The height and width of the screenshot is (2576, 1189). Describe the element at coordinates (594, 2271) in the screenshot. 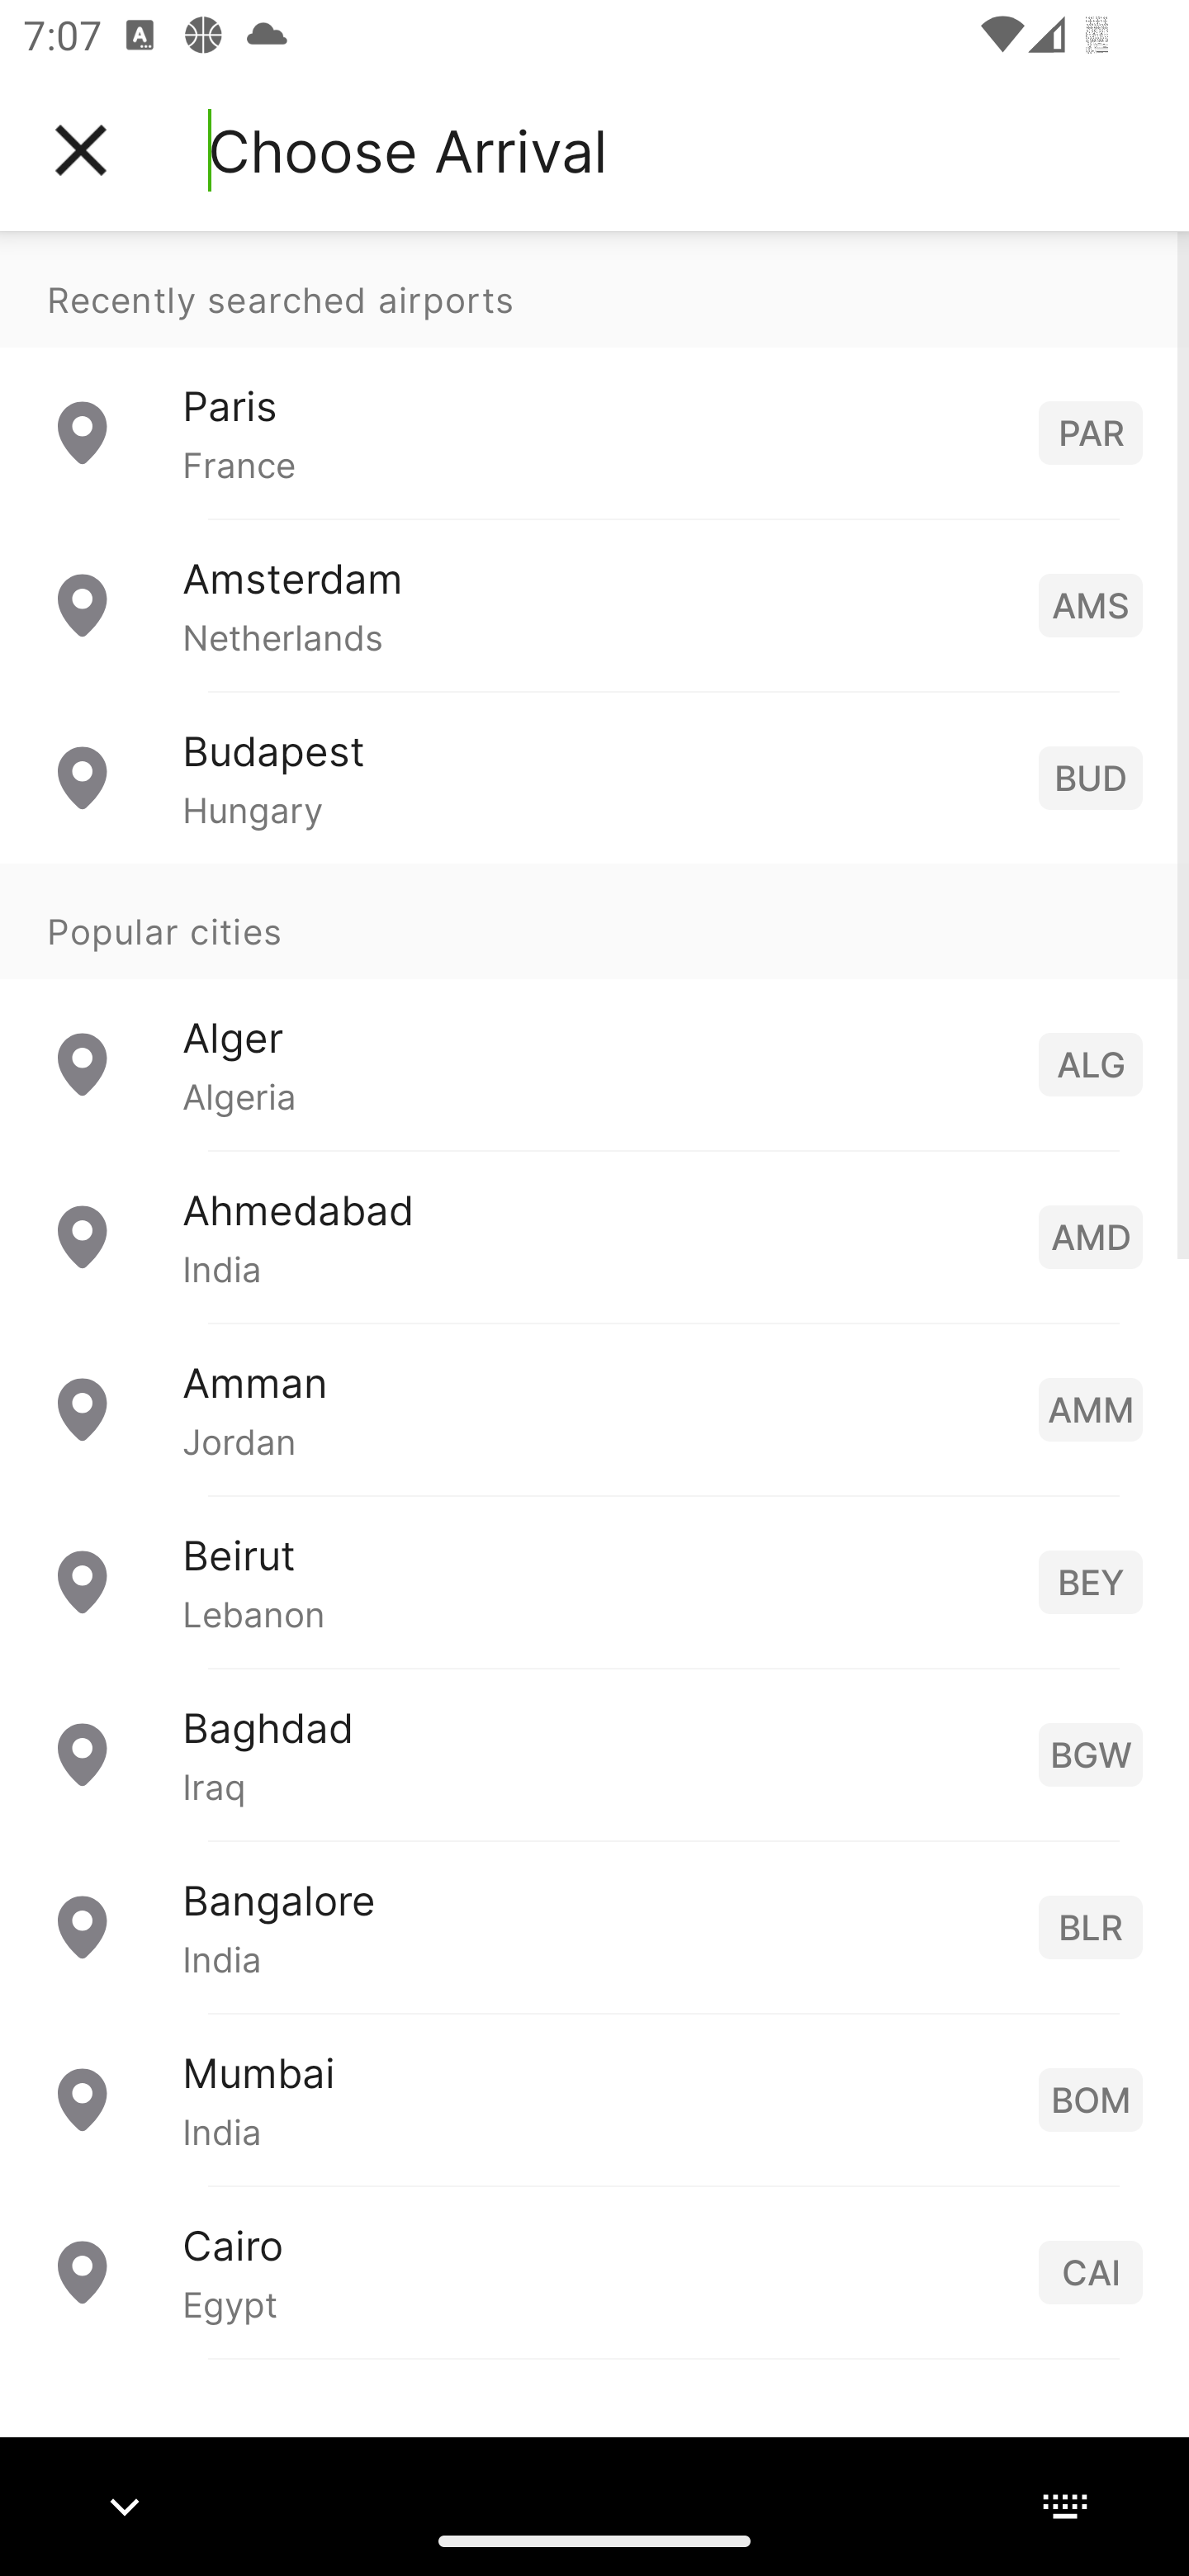

I see `Cairo Egypt CAI` at that location.